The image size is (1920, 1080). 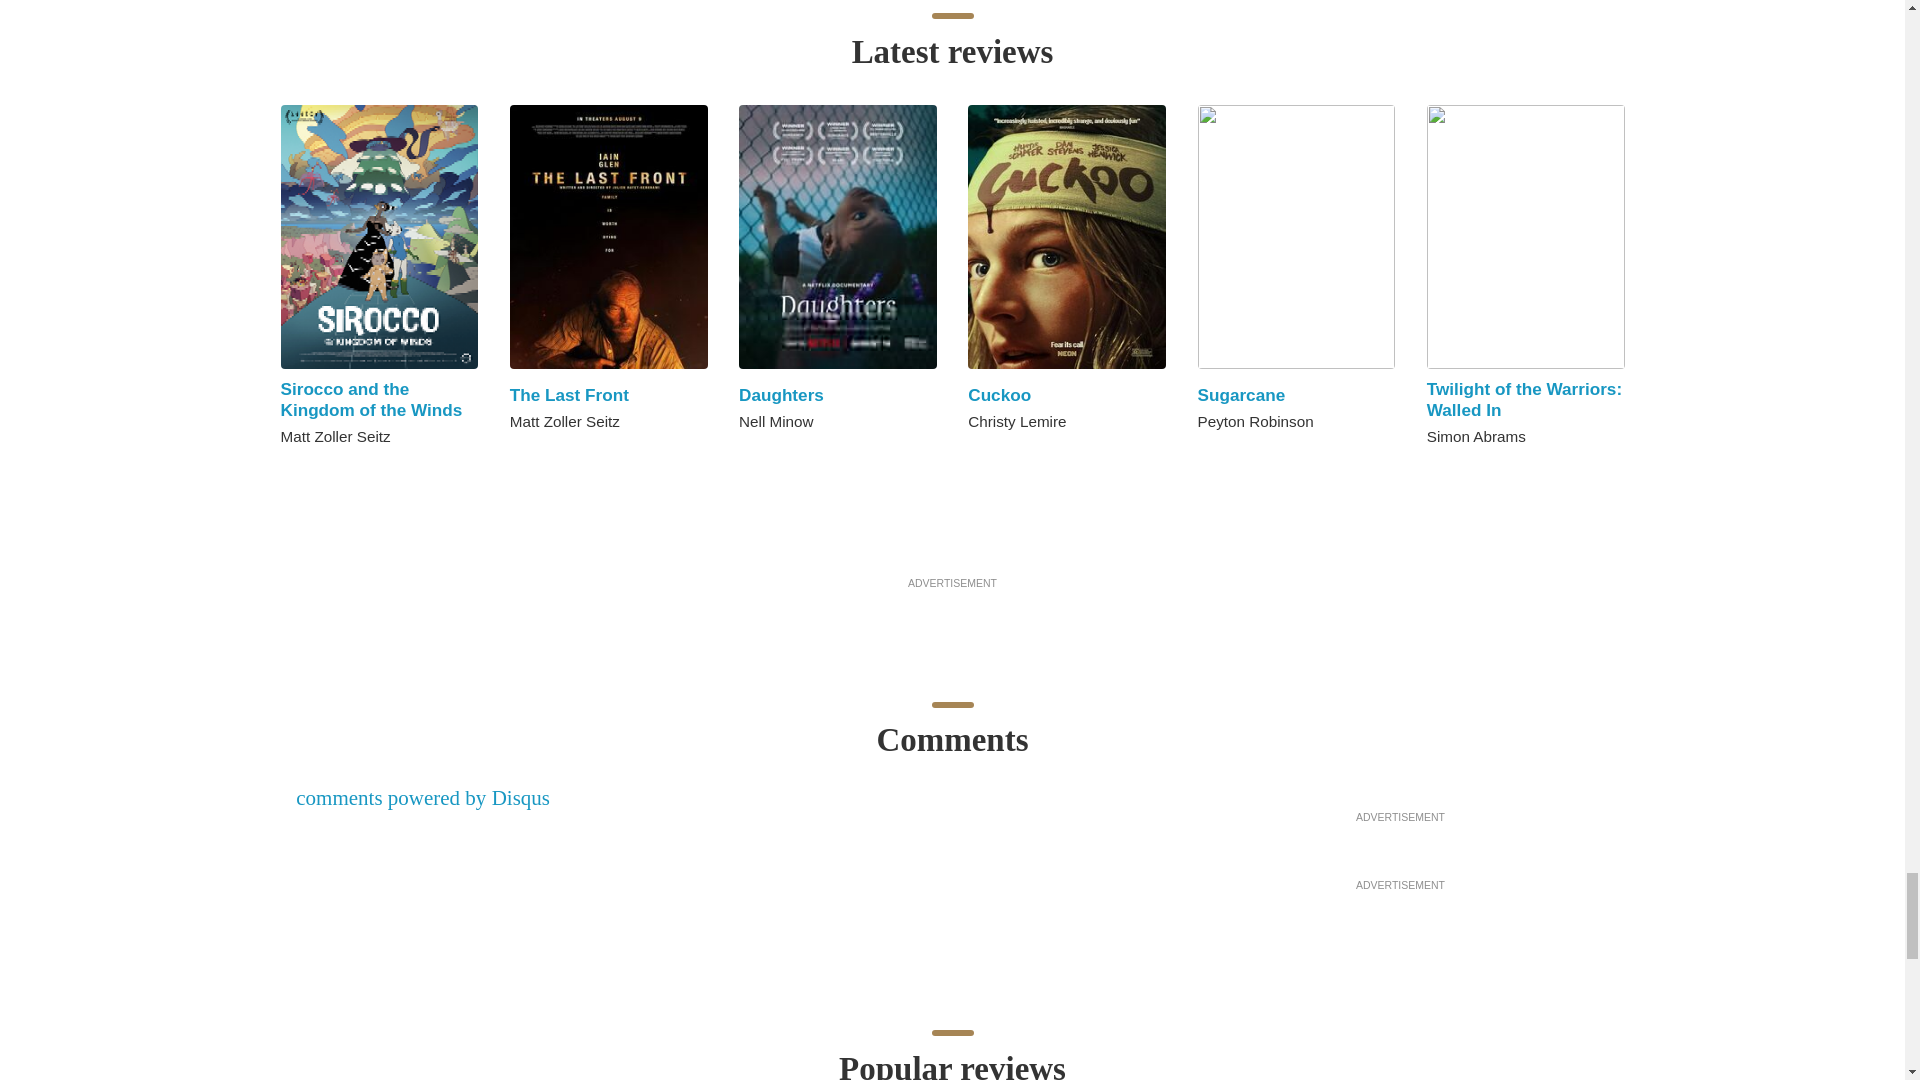 What do you see at coordinates (288, 472) in the screenshot?
I see `star-full` at bounding box center [288, 472].